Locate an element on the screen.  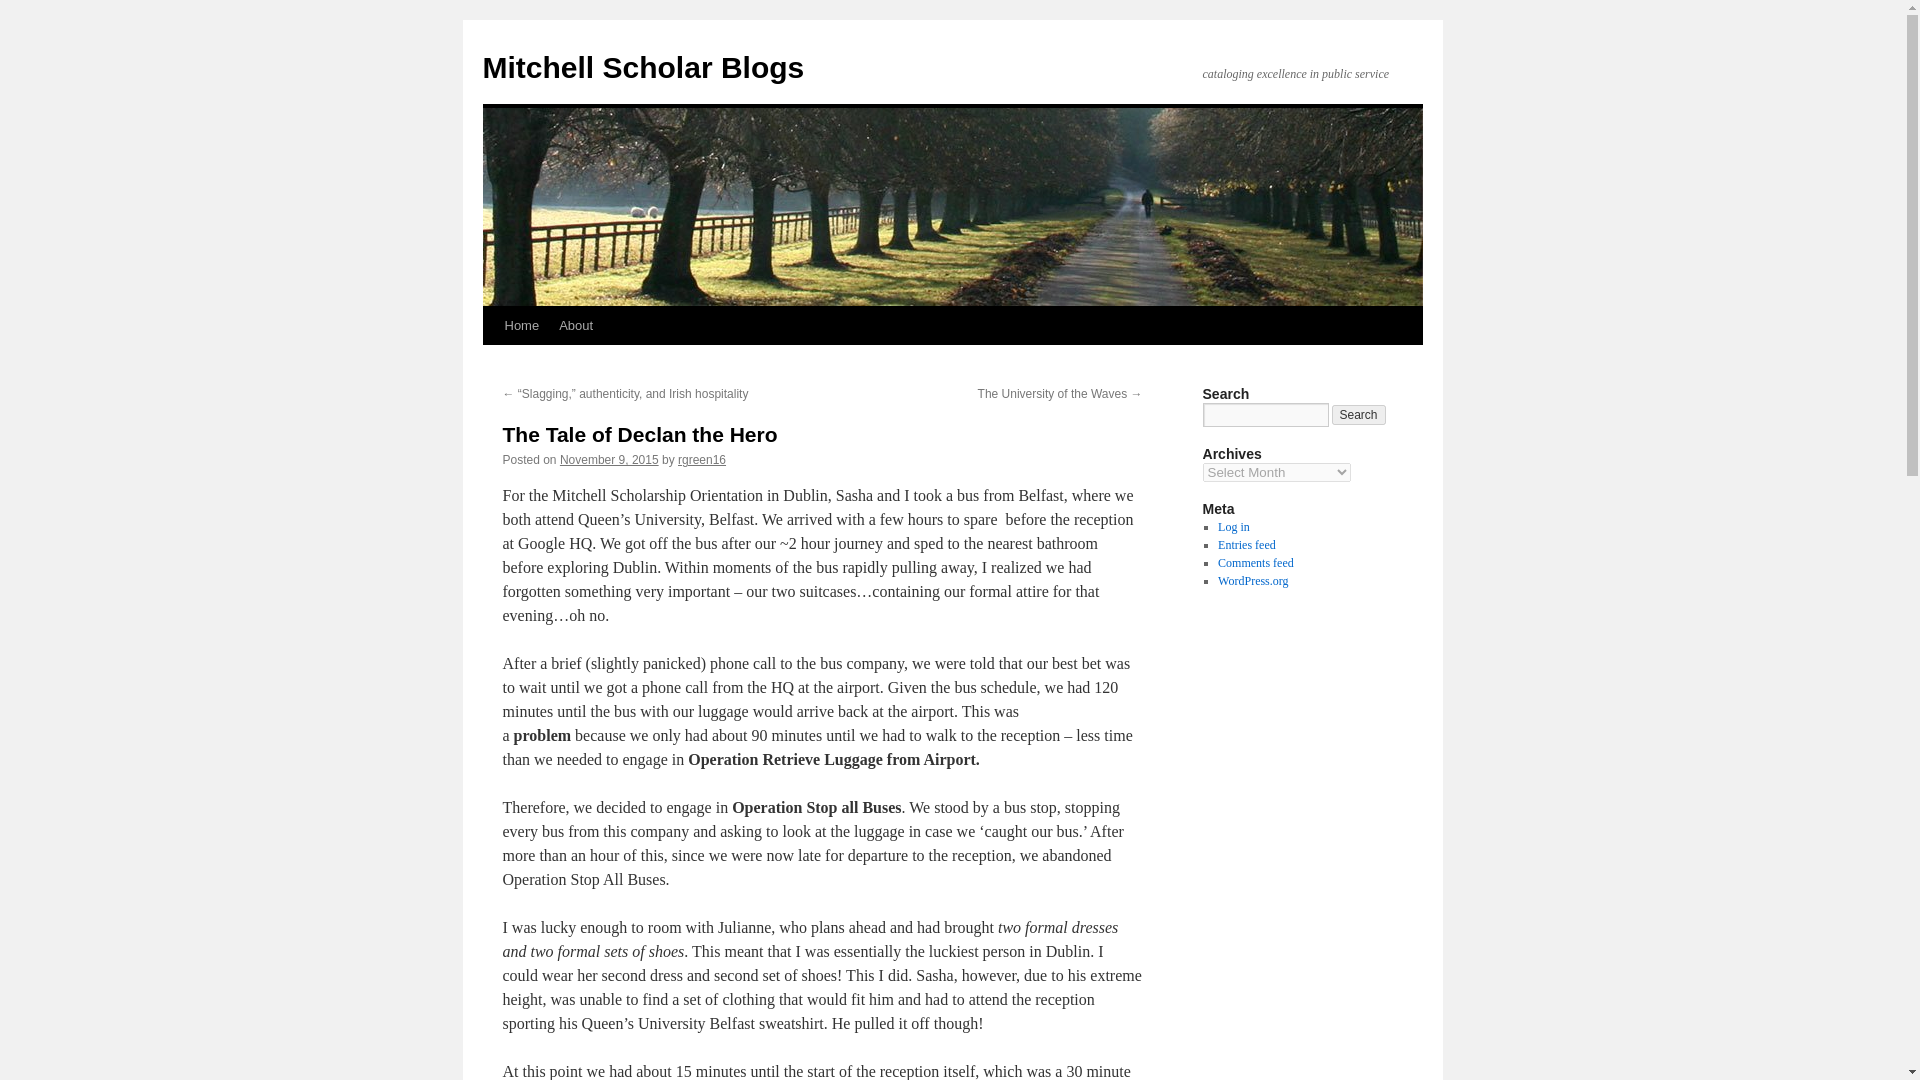
9:27 pm is located at coordinates (609, 459).